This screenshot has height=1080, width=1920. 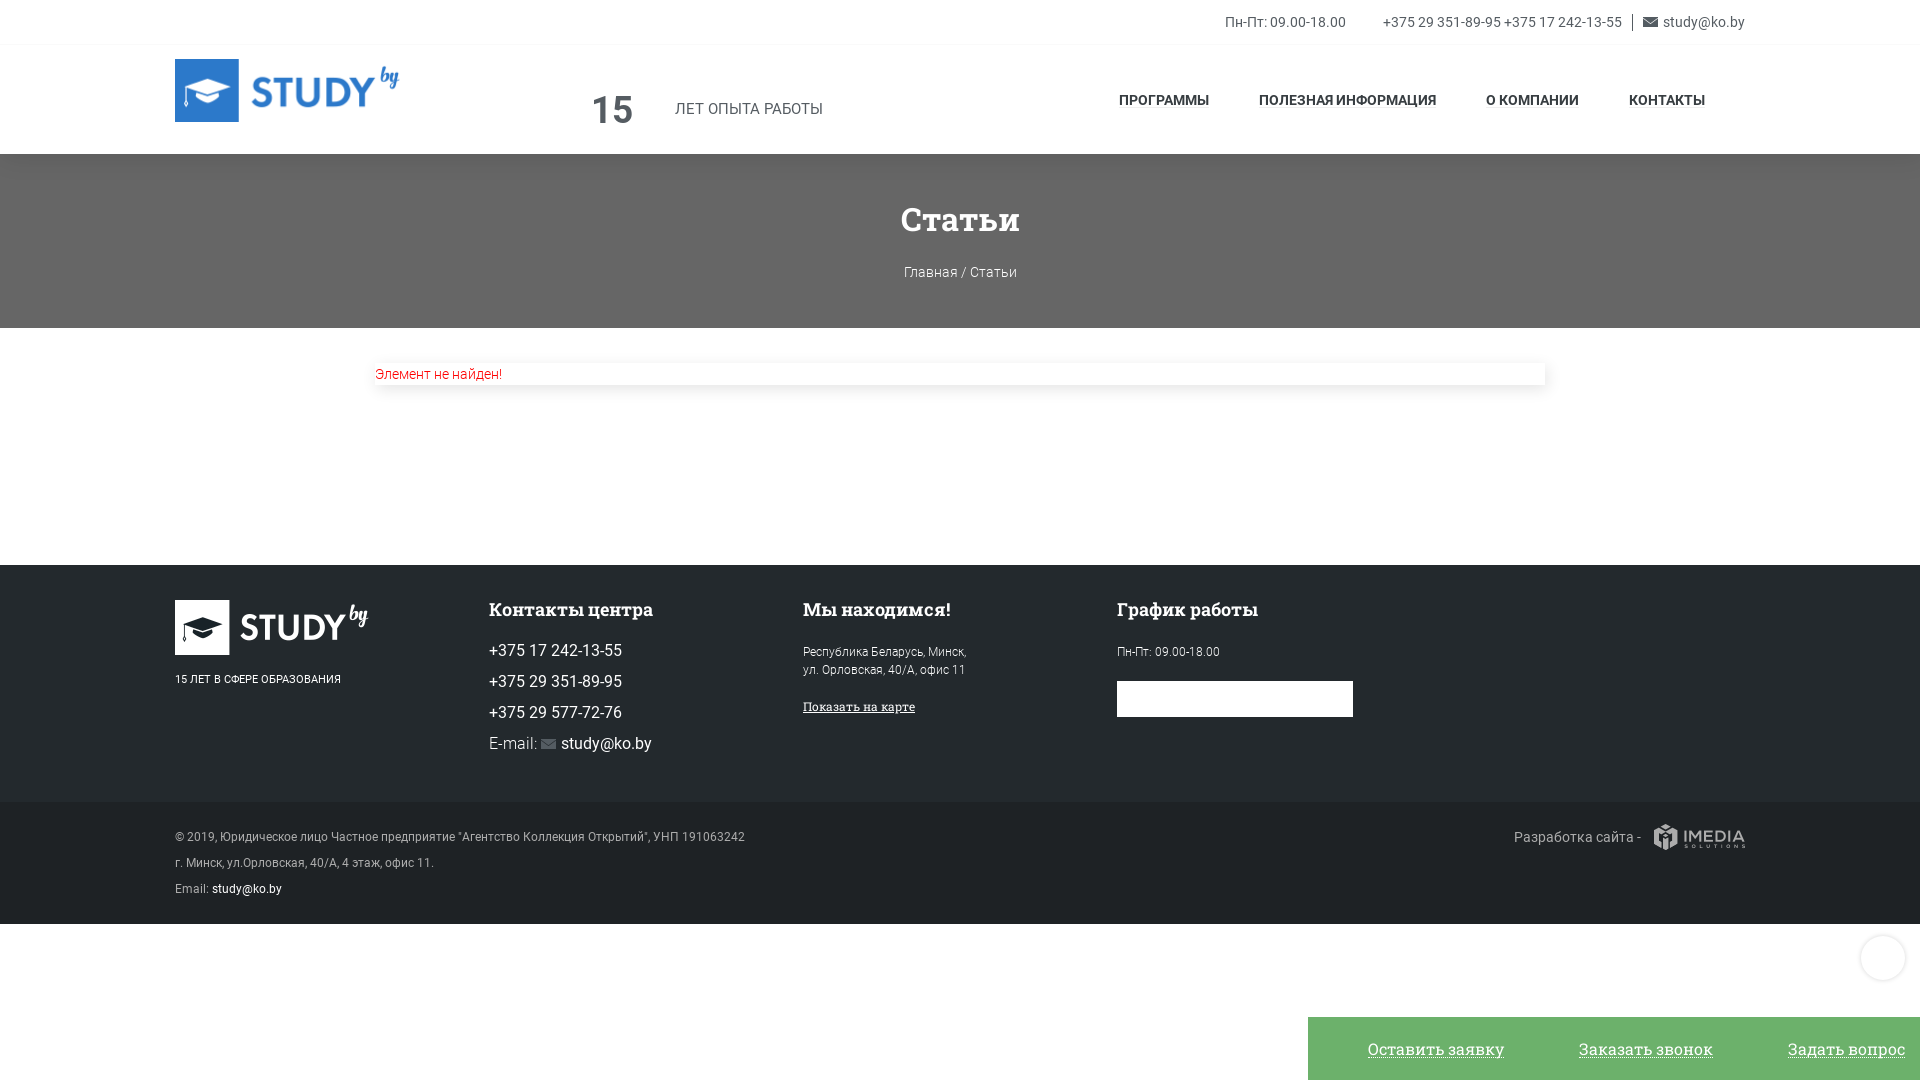 What do you see at coordinates (1559, 22) in the screenshot?
I see `+375 17 242-13-5` at bounding box center [1559, 22].